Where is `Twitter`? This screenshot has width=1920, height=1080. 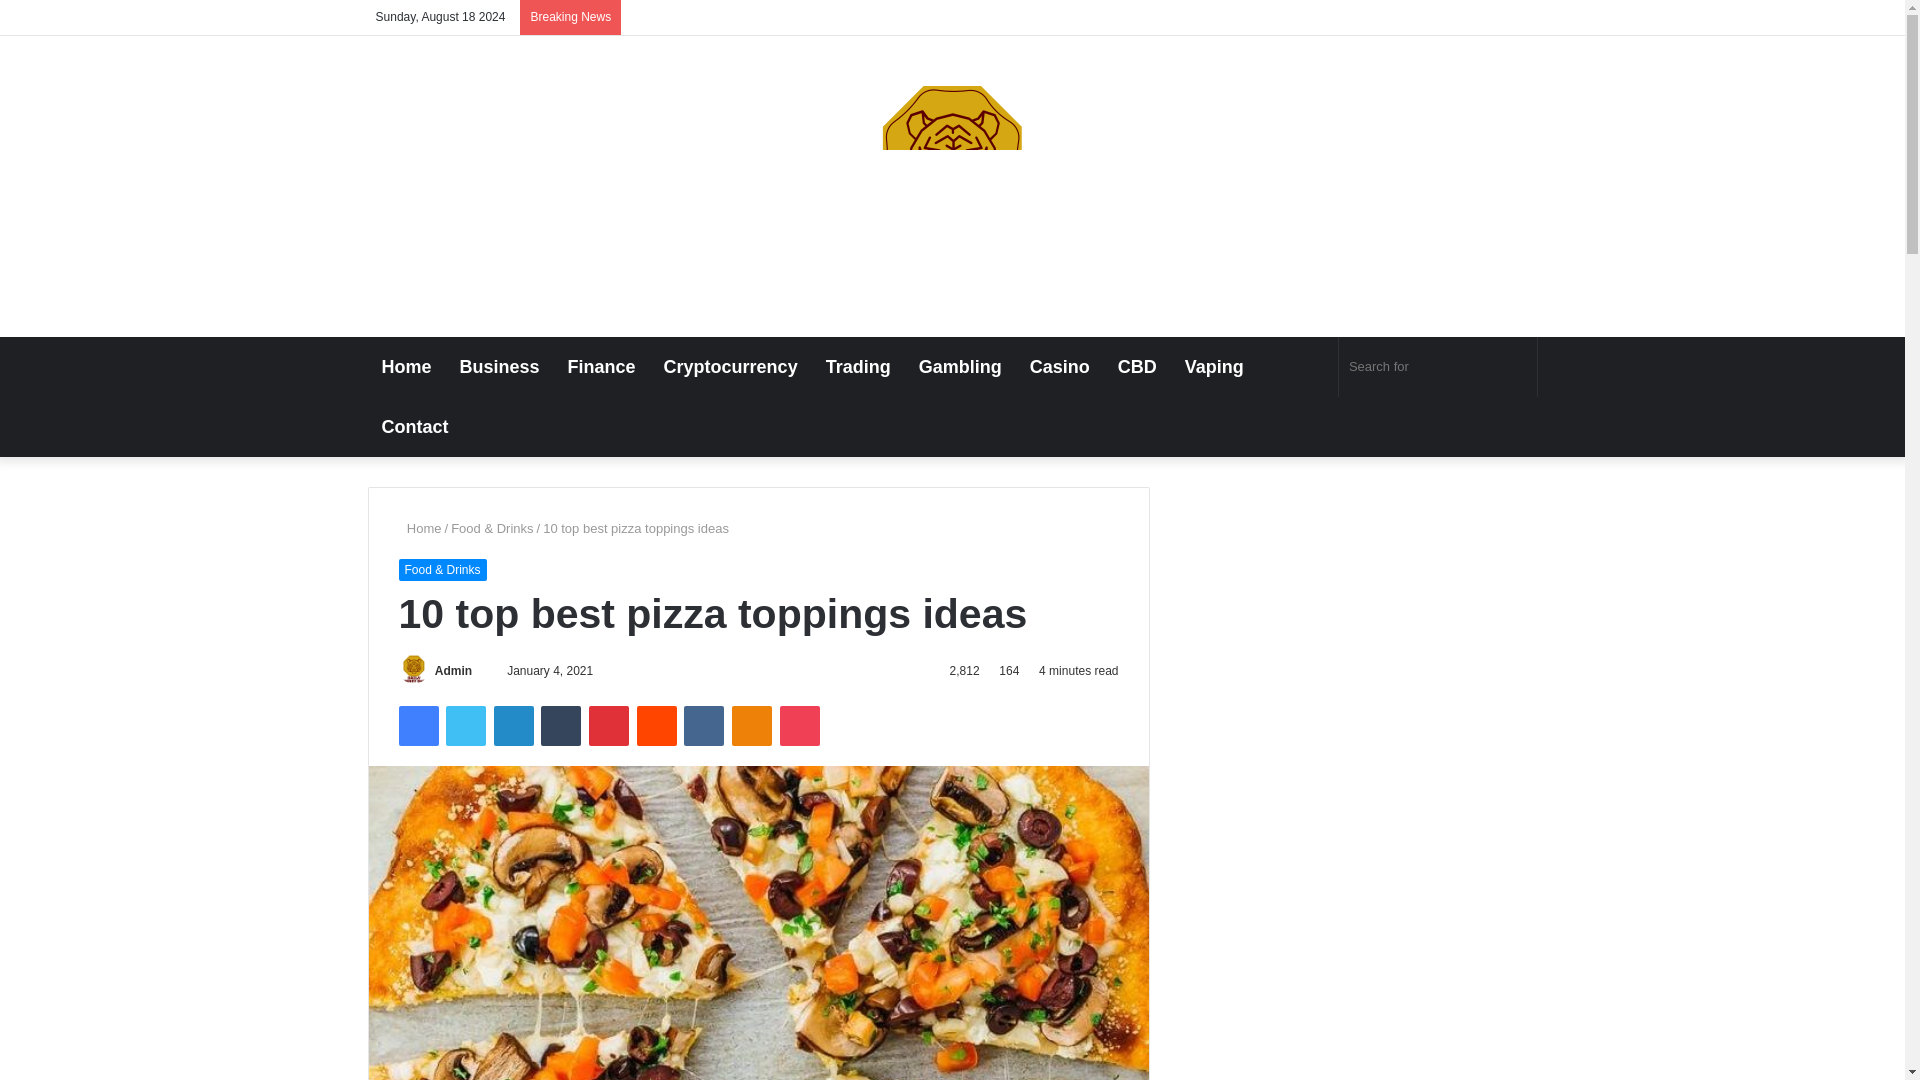
Twitter is located at coordinates (465, 726).